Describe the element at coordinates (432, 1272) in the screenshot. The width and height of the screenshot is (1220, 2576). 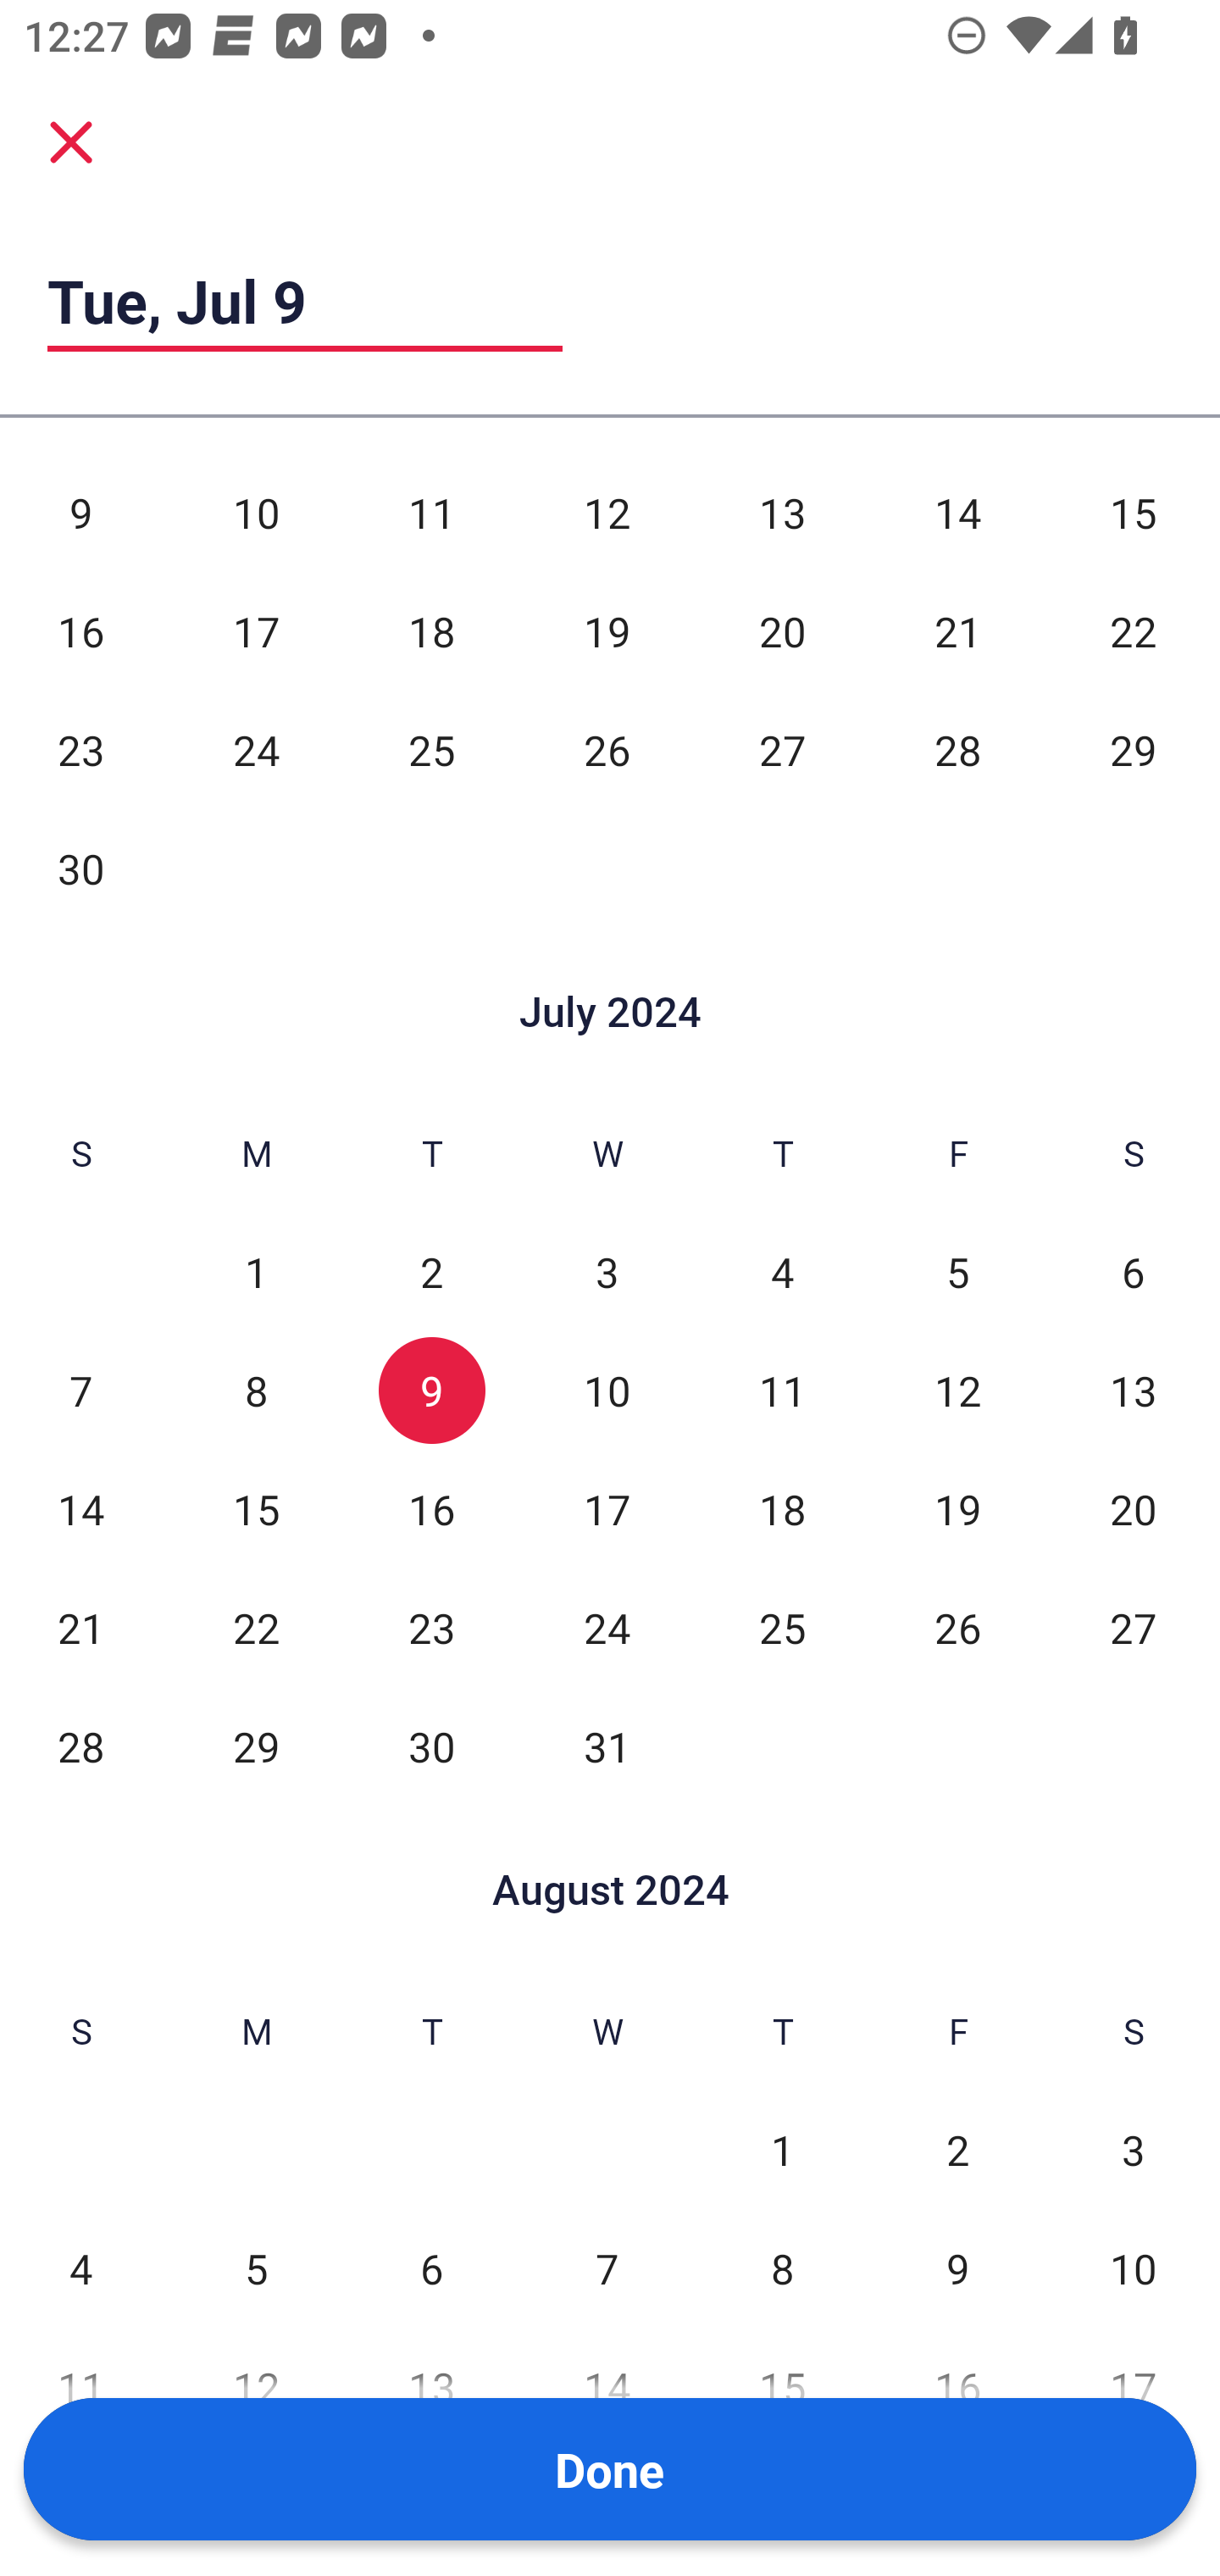
I see `2 Tue, Jul 2, Not Selected` at that location.